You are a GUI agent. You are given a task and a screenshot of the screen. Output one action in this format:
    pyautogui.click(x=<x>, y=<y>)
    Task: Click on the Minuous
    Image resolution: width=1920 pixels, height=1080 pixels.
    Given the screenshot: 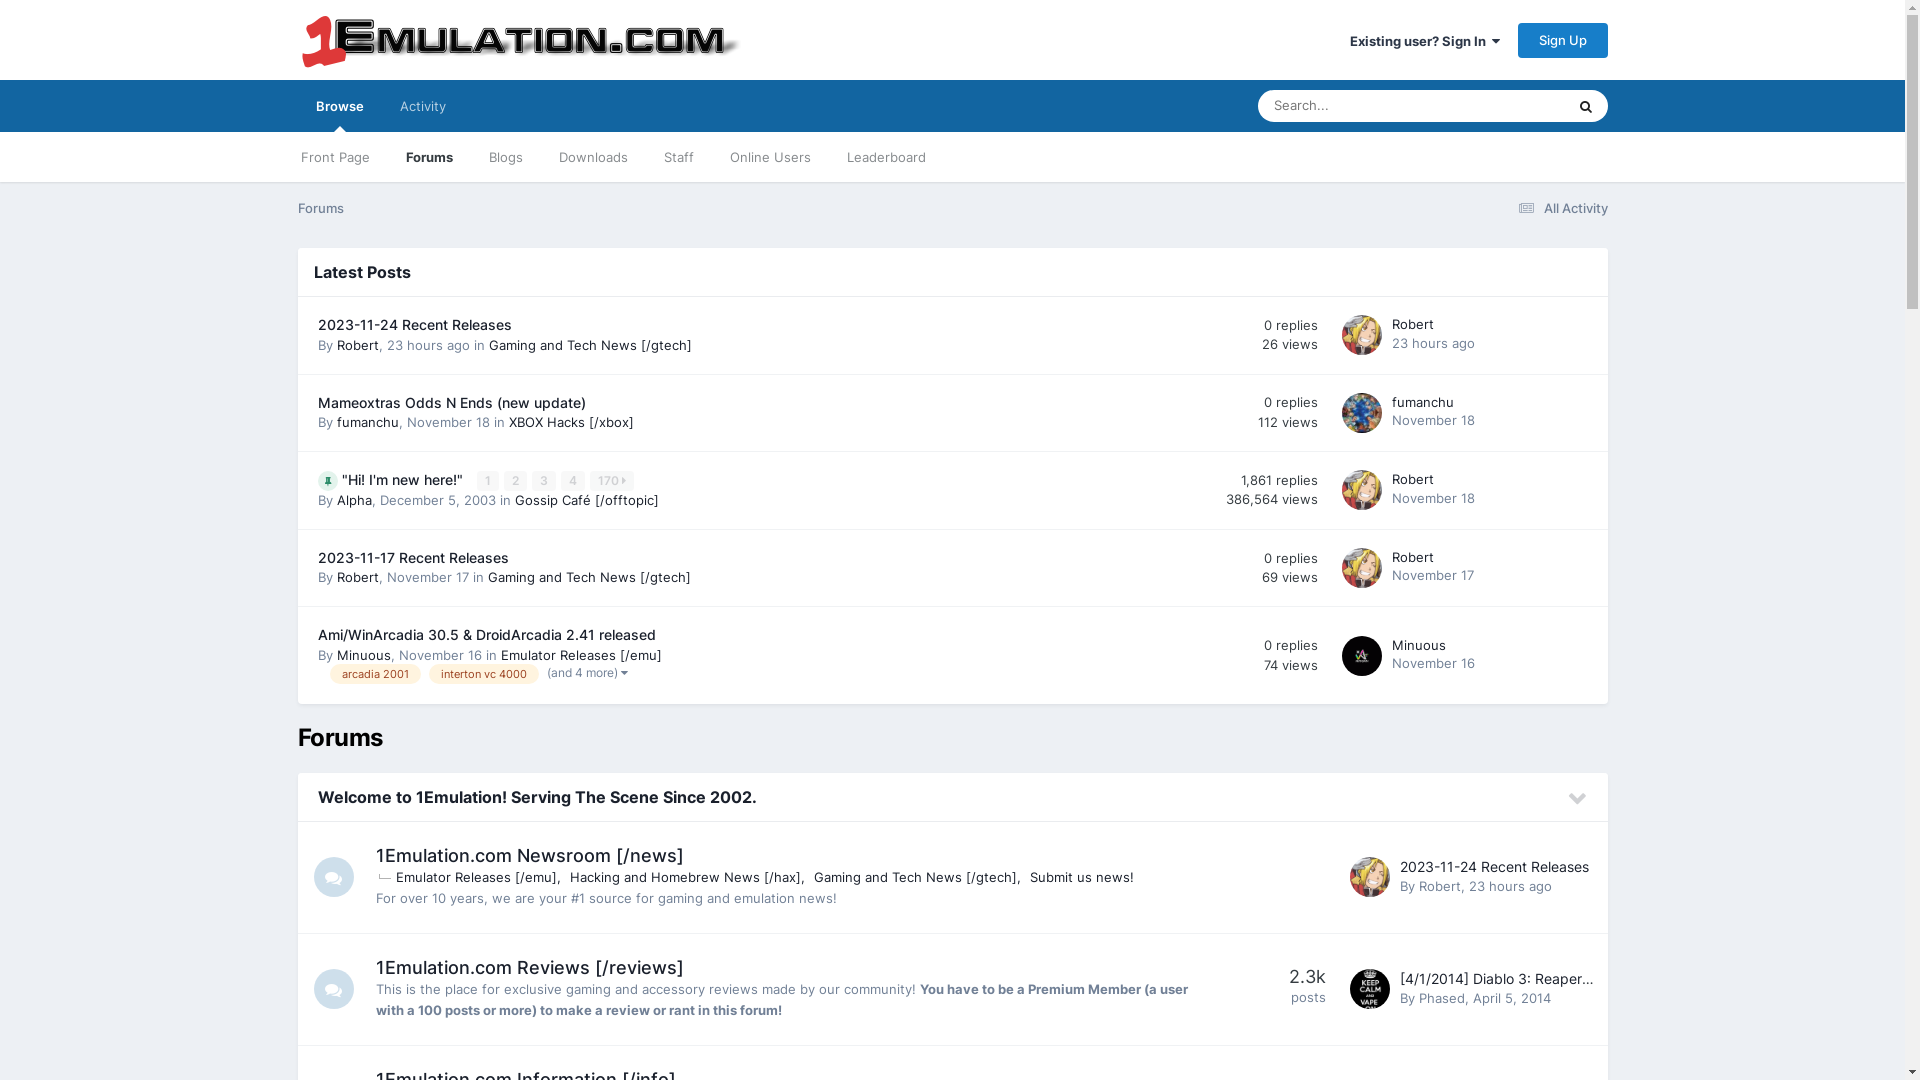 What is the action you would take?
    pyautogui.click(x=363, y=655)
    